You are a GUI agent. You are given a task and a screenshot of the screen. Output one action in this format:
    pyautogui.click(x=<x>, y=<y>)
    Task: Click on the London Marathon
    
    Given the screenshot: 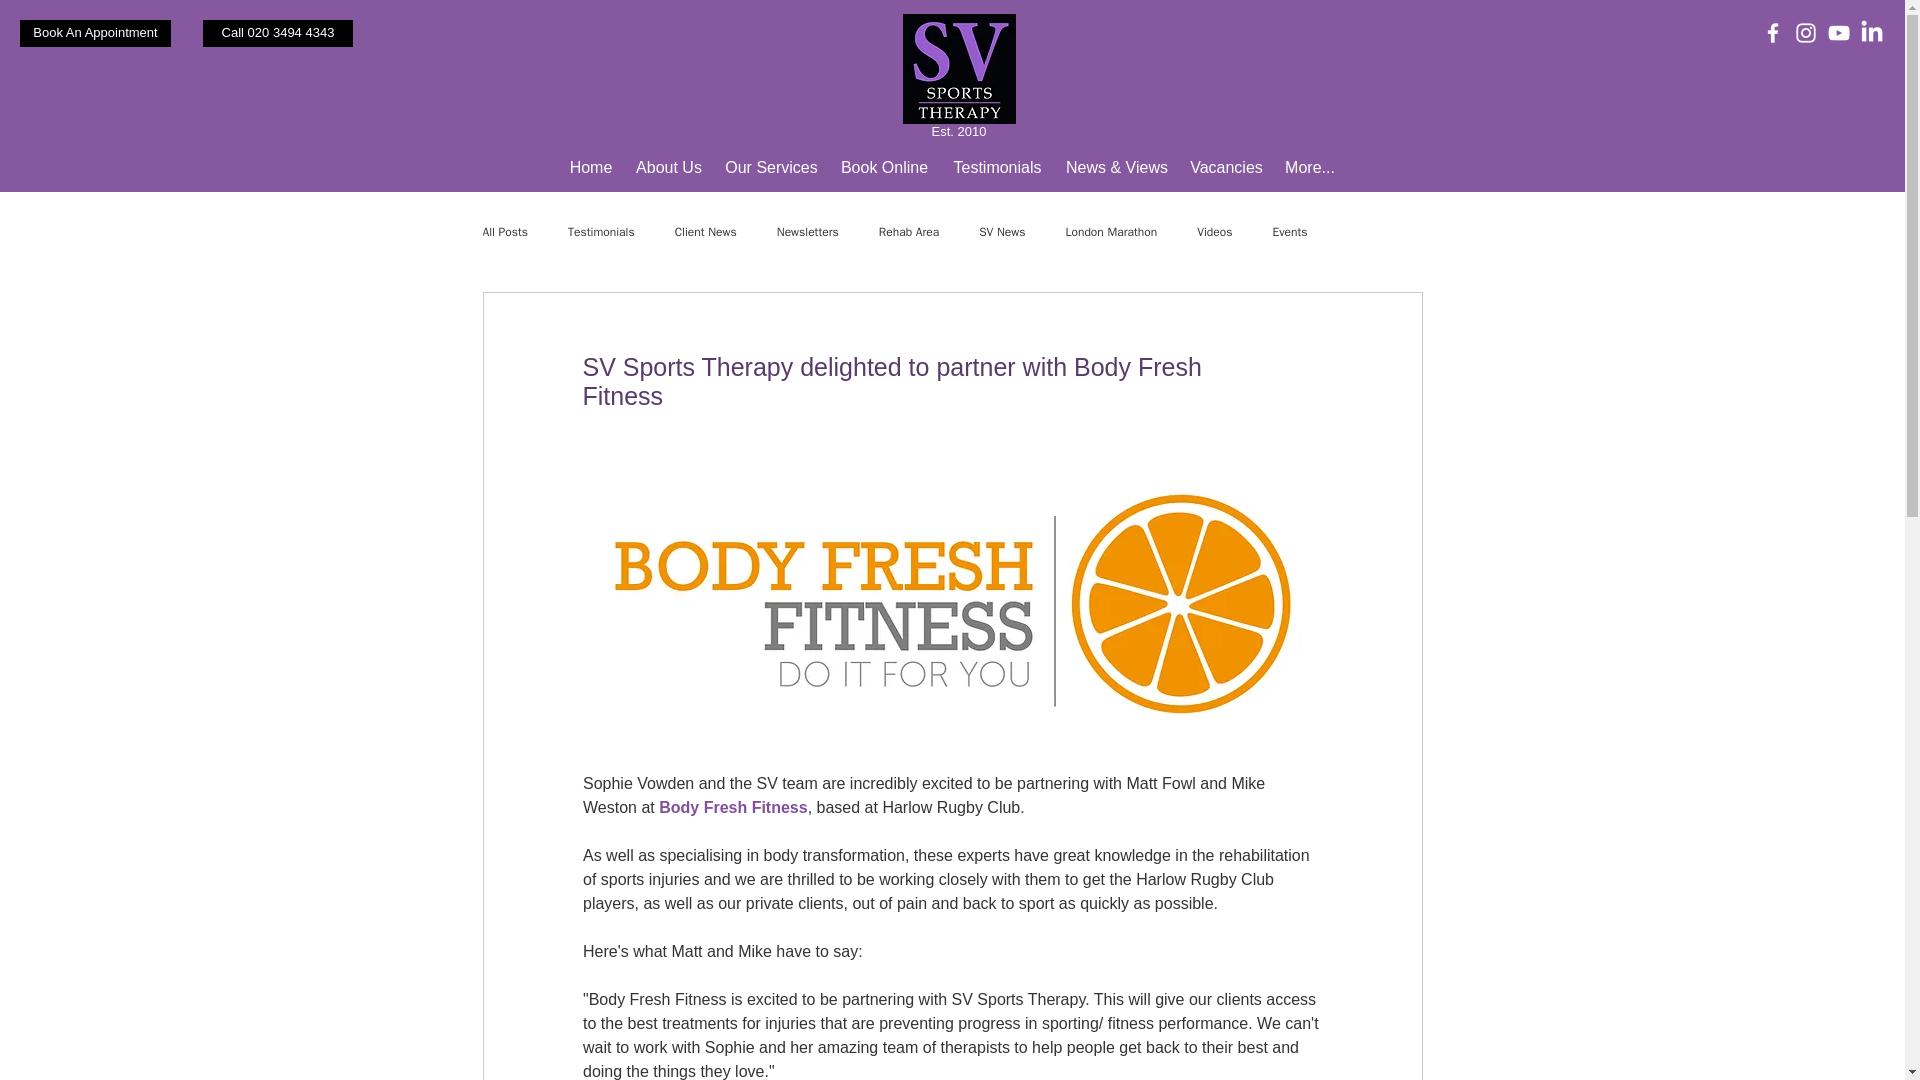 What is the action you would take?
    pyautogui.click(x=1111, y=232)
    